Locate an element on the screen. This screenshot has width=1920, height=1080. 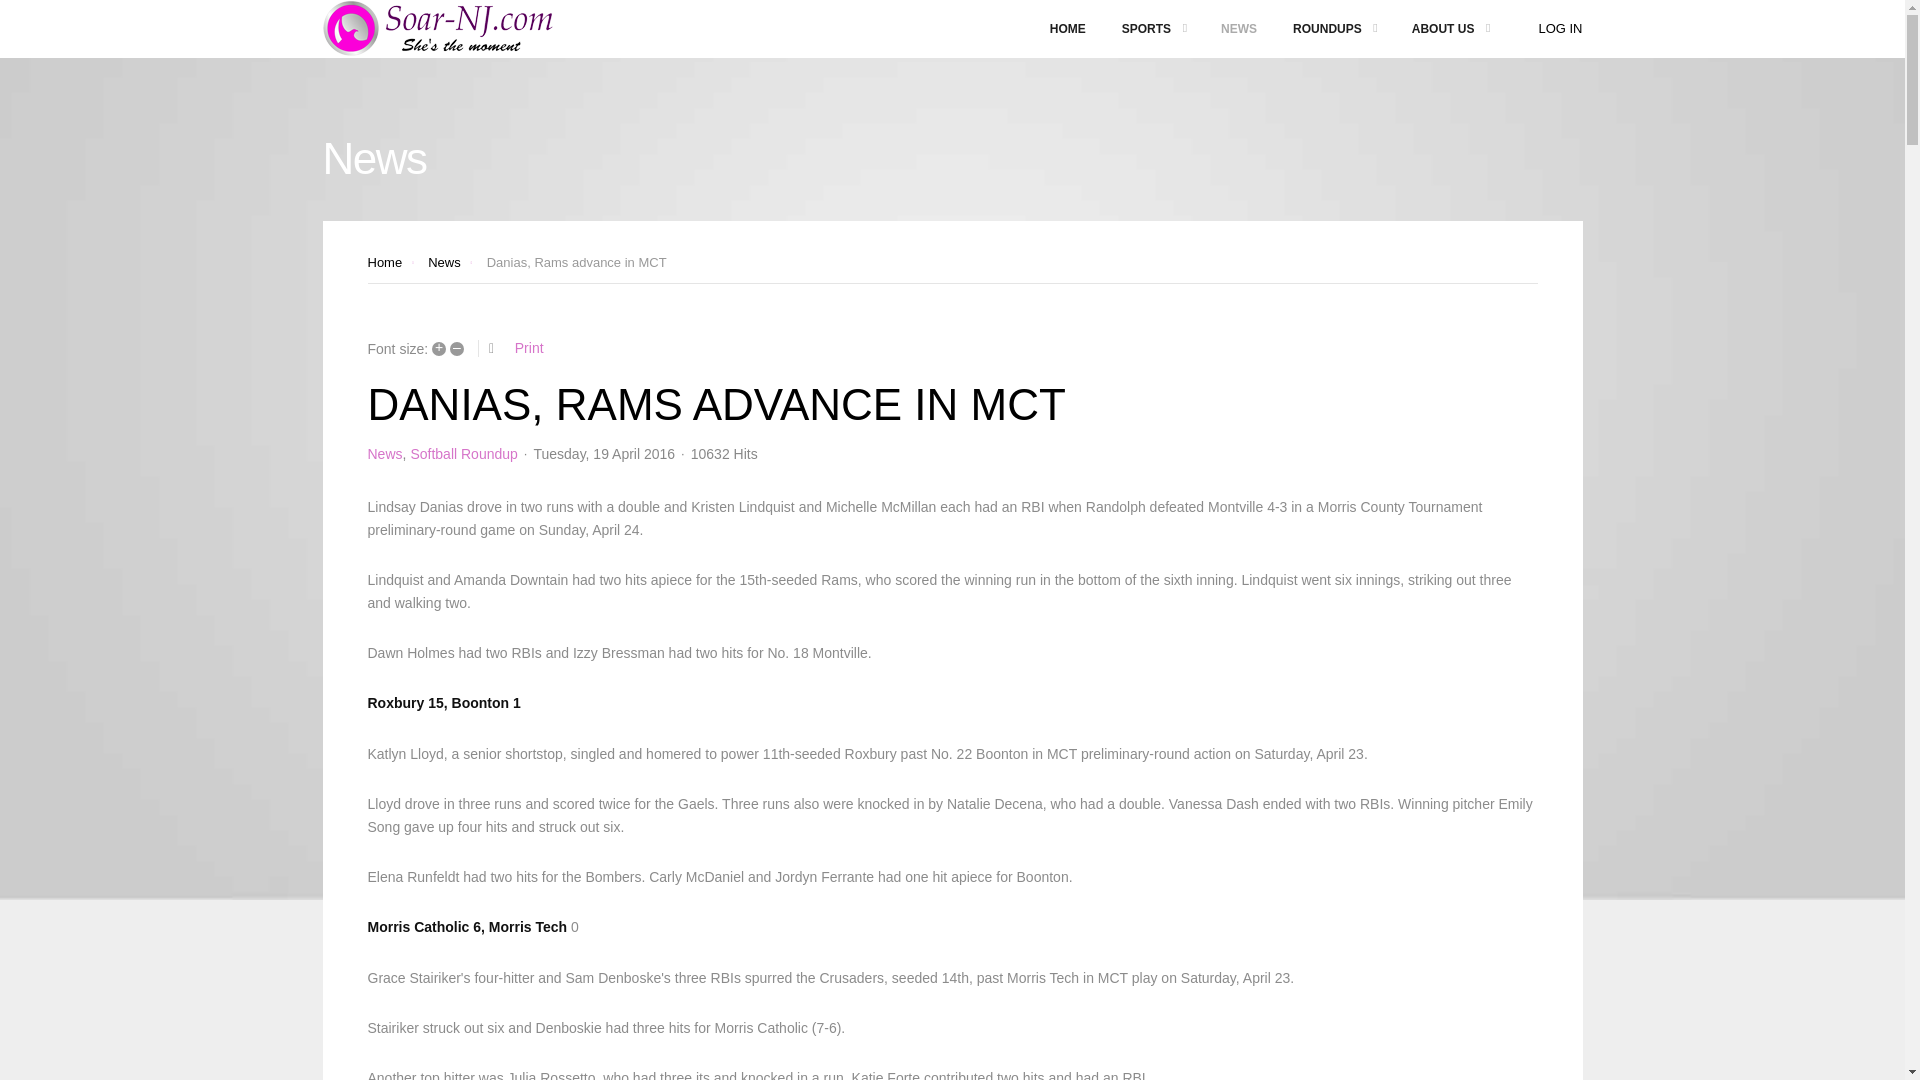
soar-nj is located at coordinates (441, 29).